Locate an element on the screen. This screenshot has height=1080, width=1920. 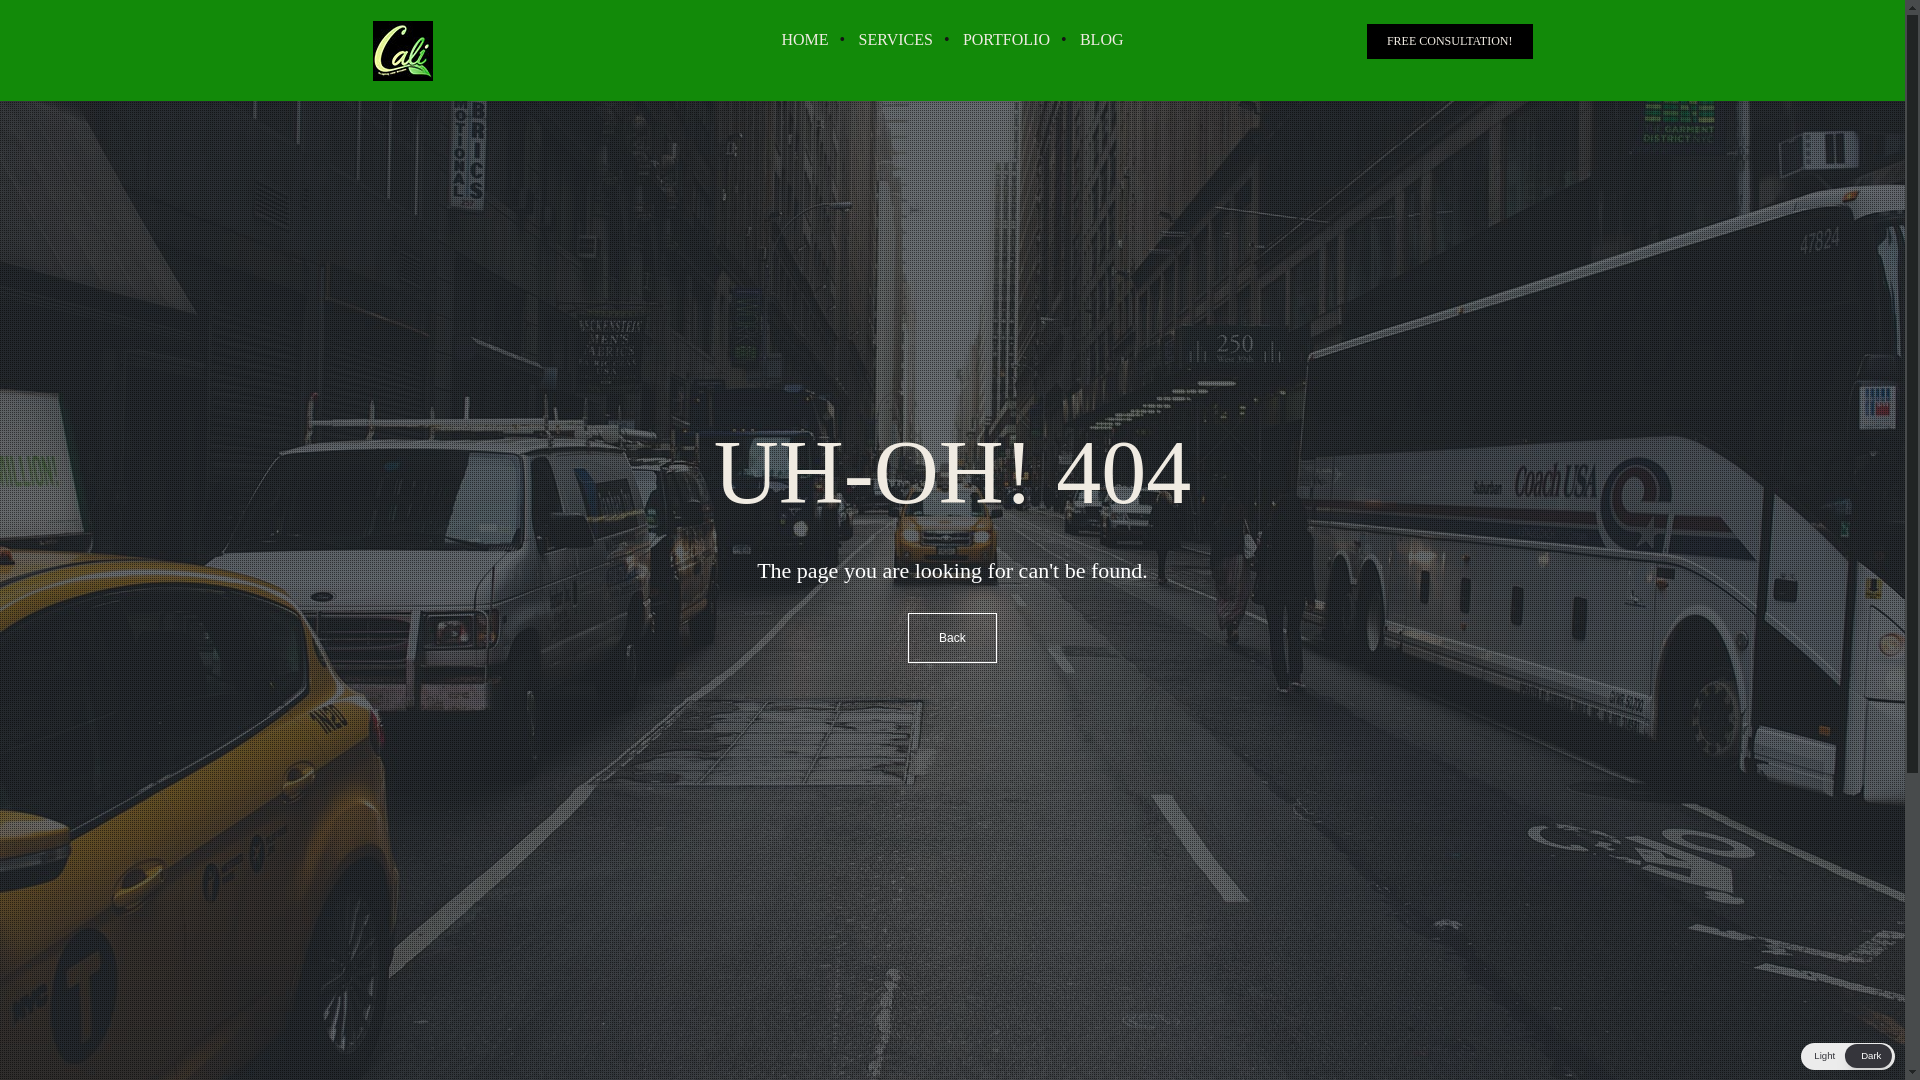
FREE CONSULTATION! is located at coordinates (1450, 41).